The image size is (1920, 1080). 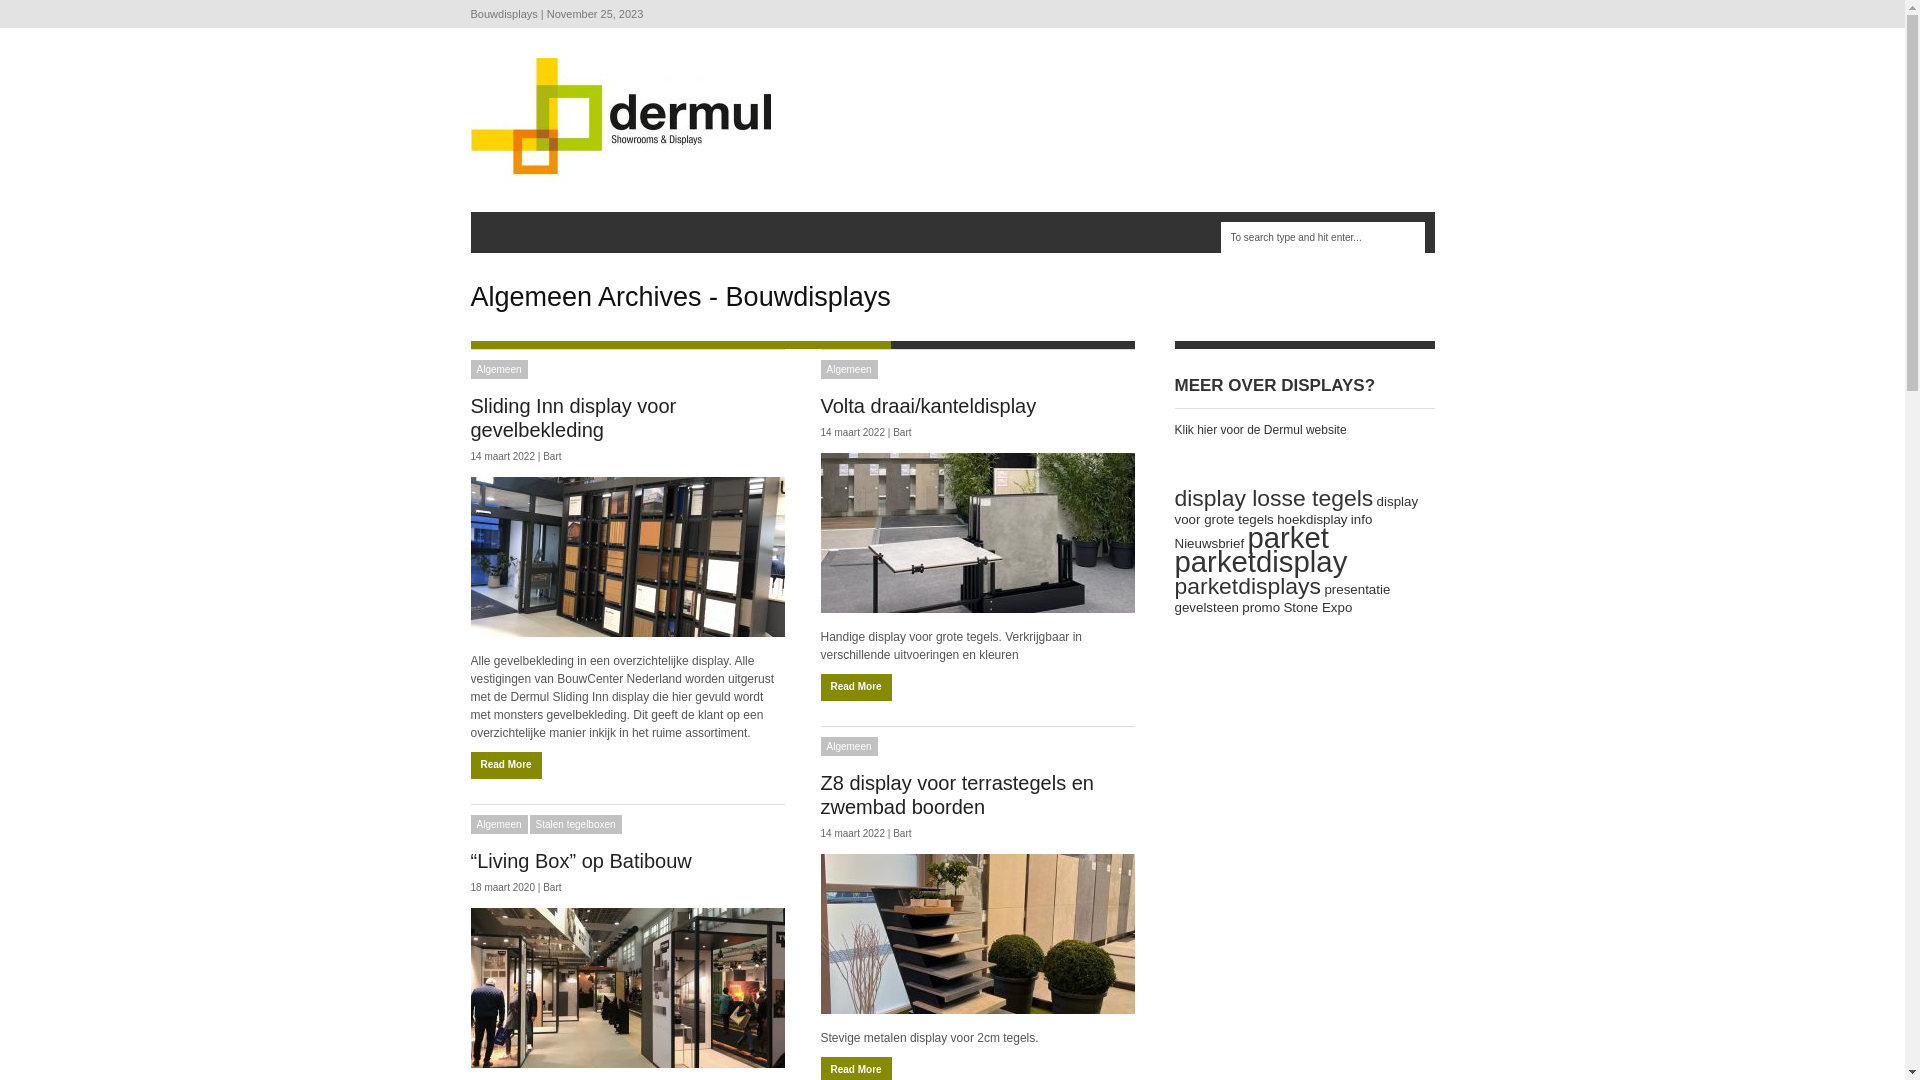 What do you see at coordinates (848, 746) in the screenshot?
I see `Algemeen` at bounding box center [848, 746].